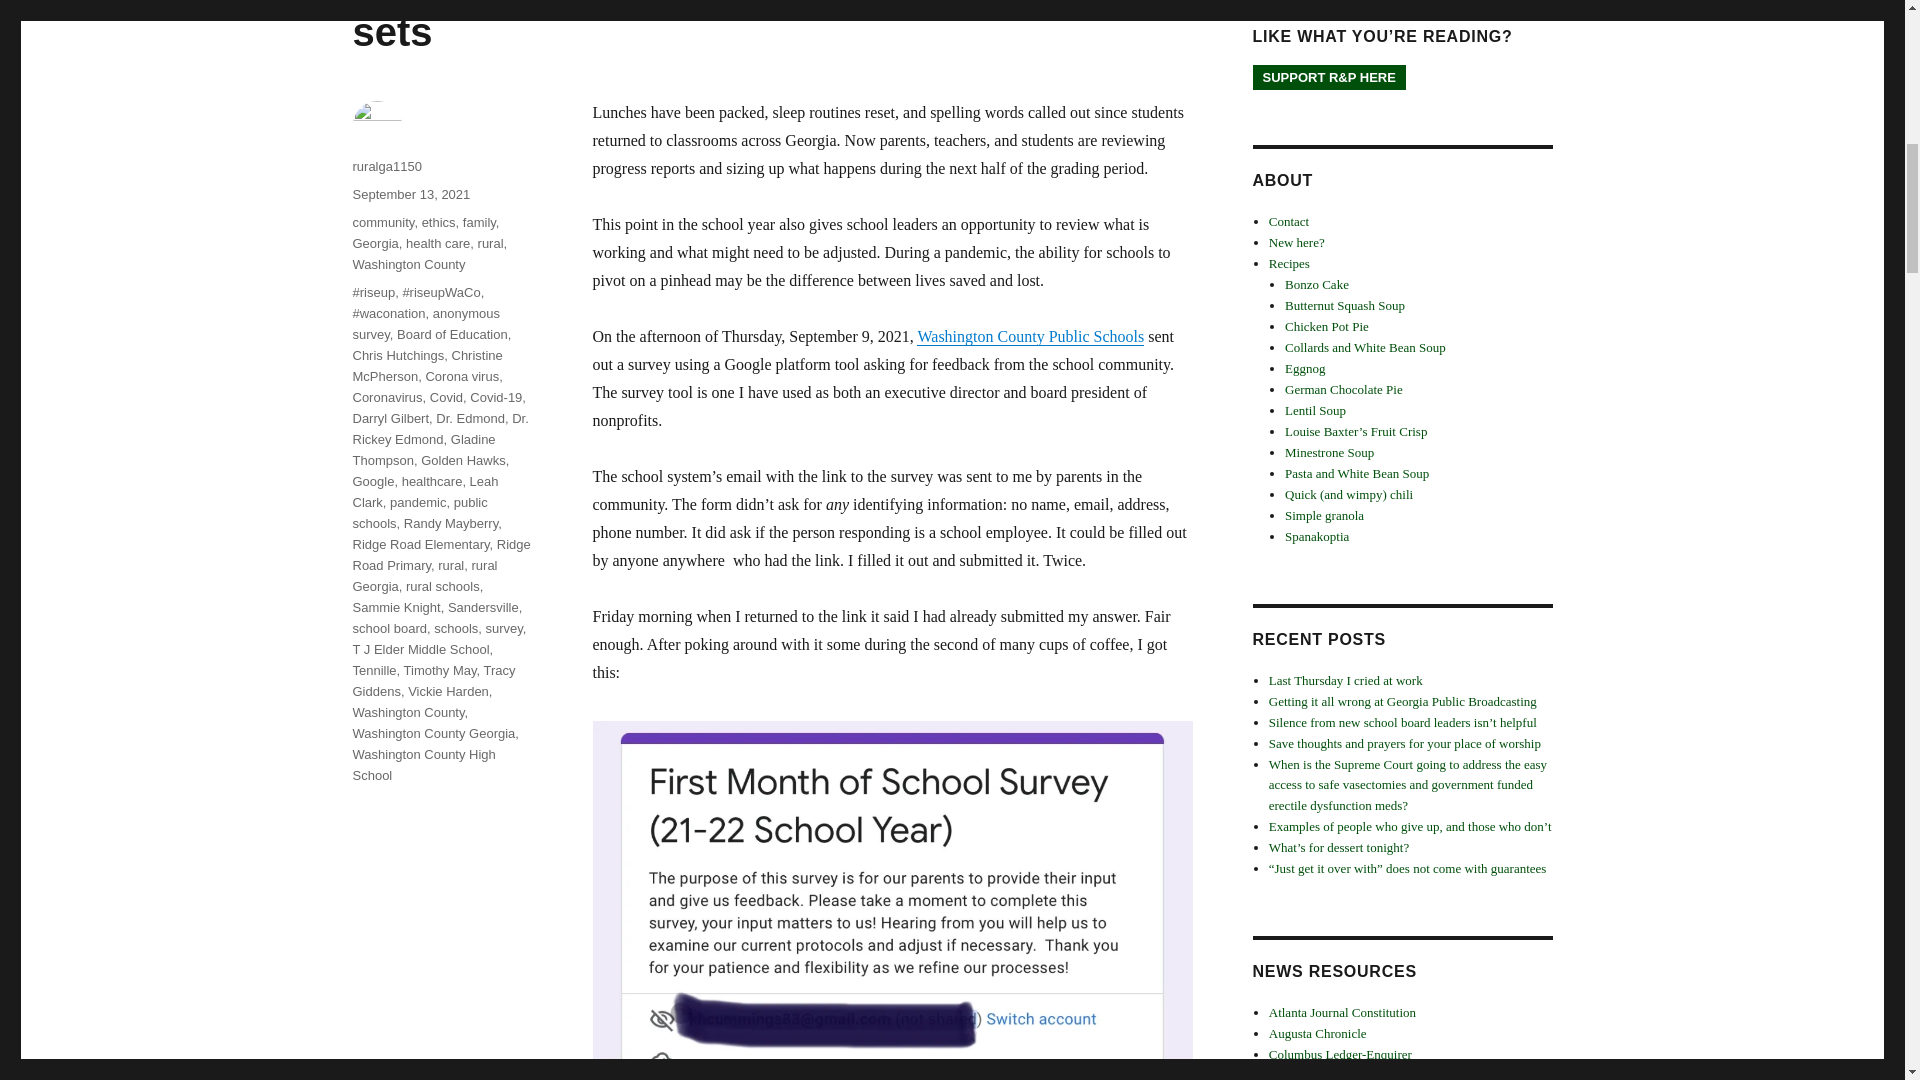 Image resolution: width=1920 pixels, height=1080 pixels. What do you see at coordinates (752, 27) in the screenshot?
I see `A survey is only as good as the controls it sets` at bounding box center [752, 27].